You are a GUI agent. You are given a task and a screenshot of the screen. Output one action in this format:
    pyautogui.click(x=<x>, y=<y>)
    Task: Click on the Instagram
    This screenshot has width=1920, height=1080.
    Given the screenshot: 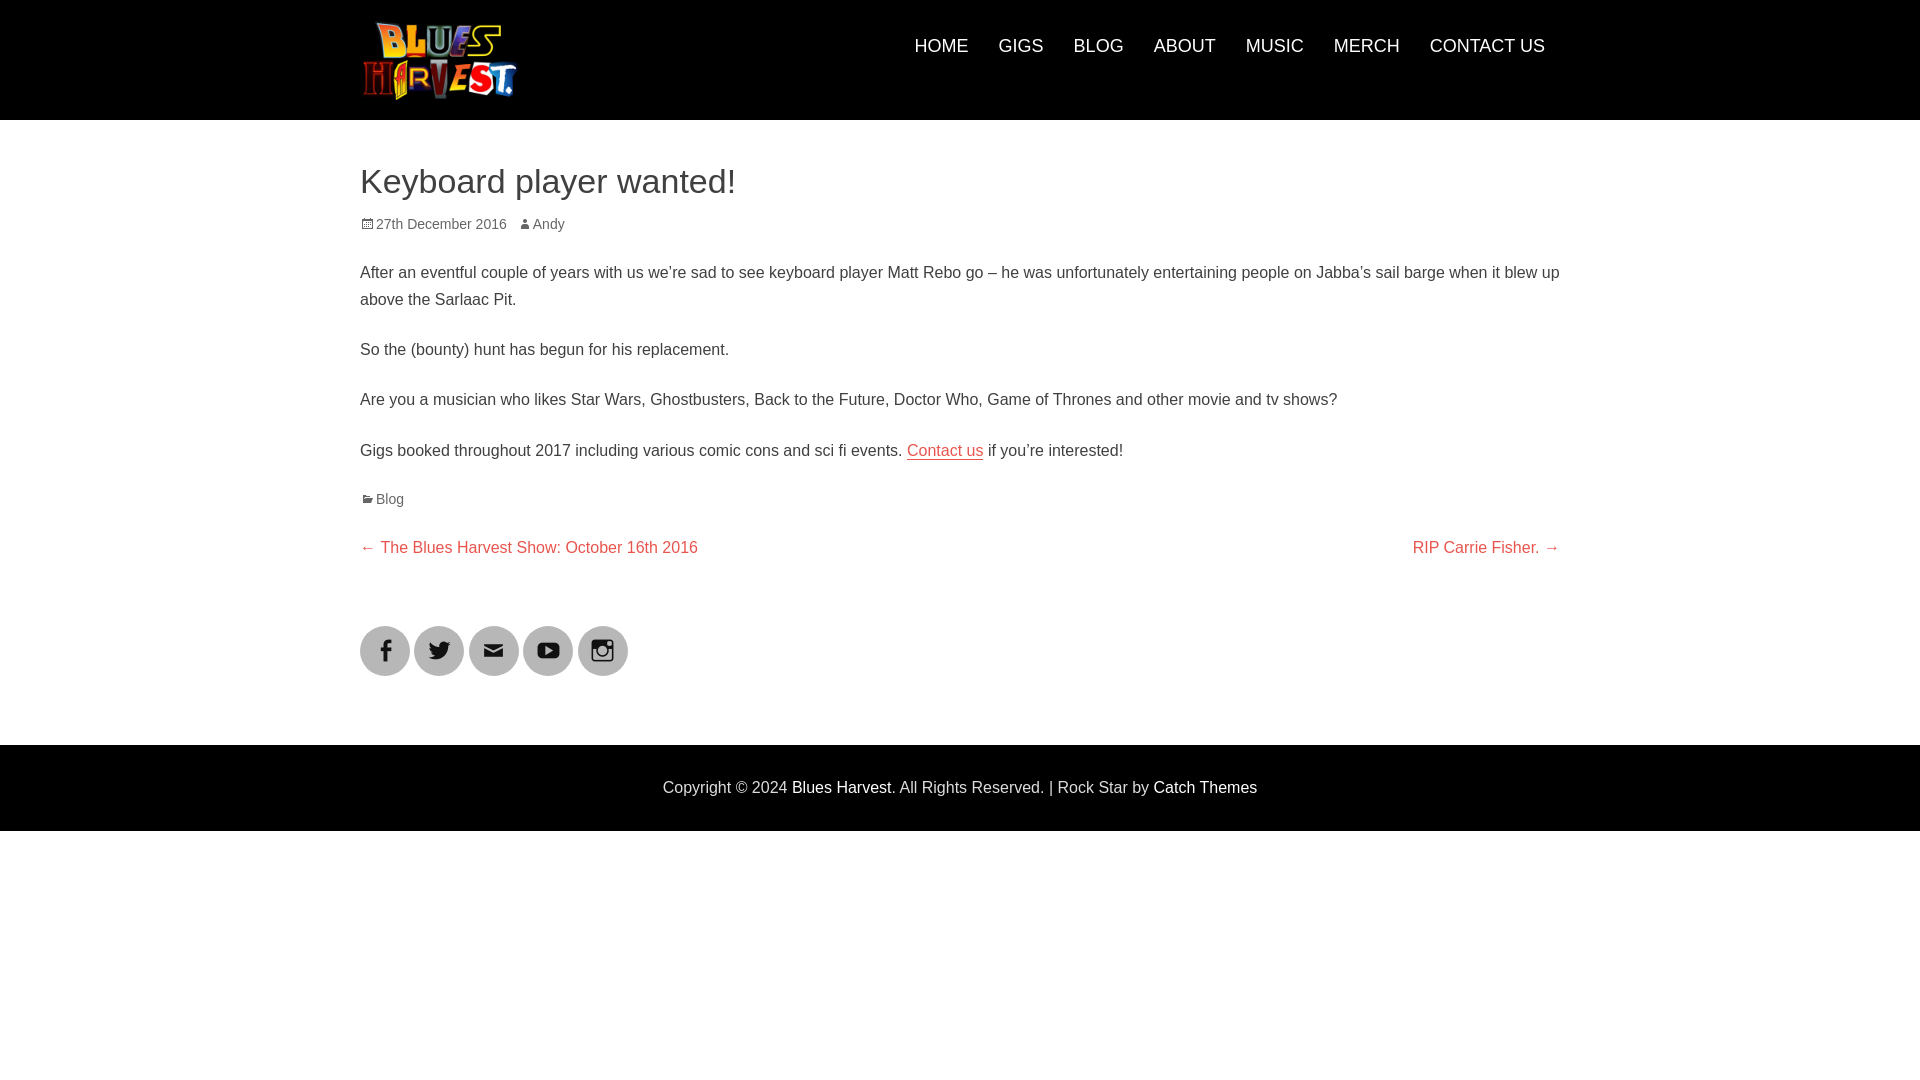 What is the action you would take?
    pyautogui.click(x=602, y=638)
    